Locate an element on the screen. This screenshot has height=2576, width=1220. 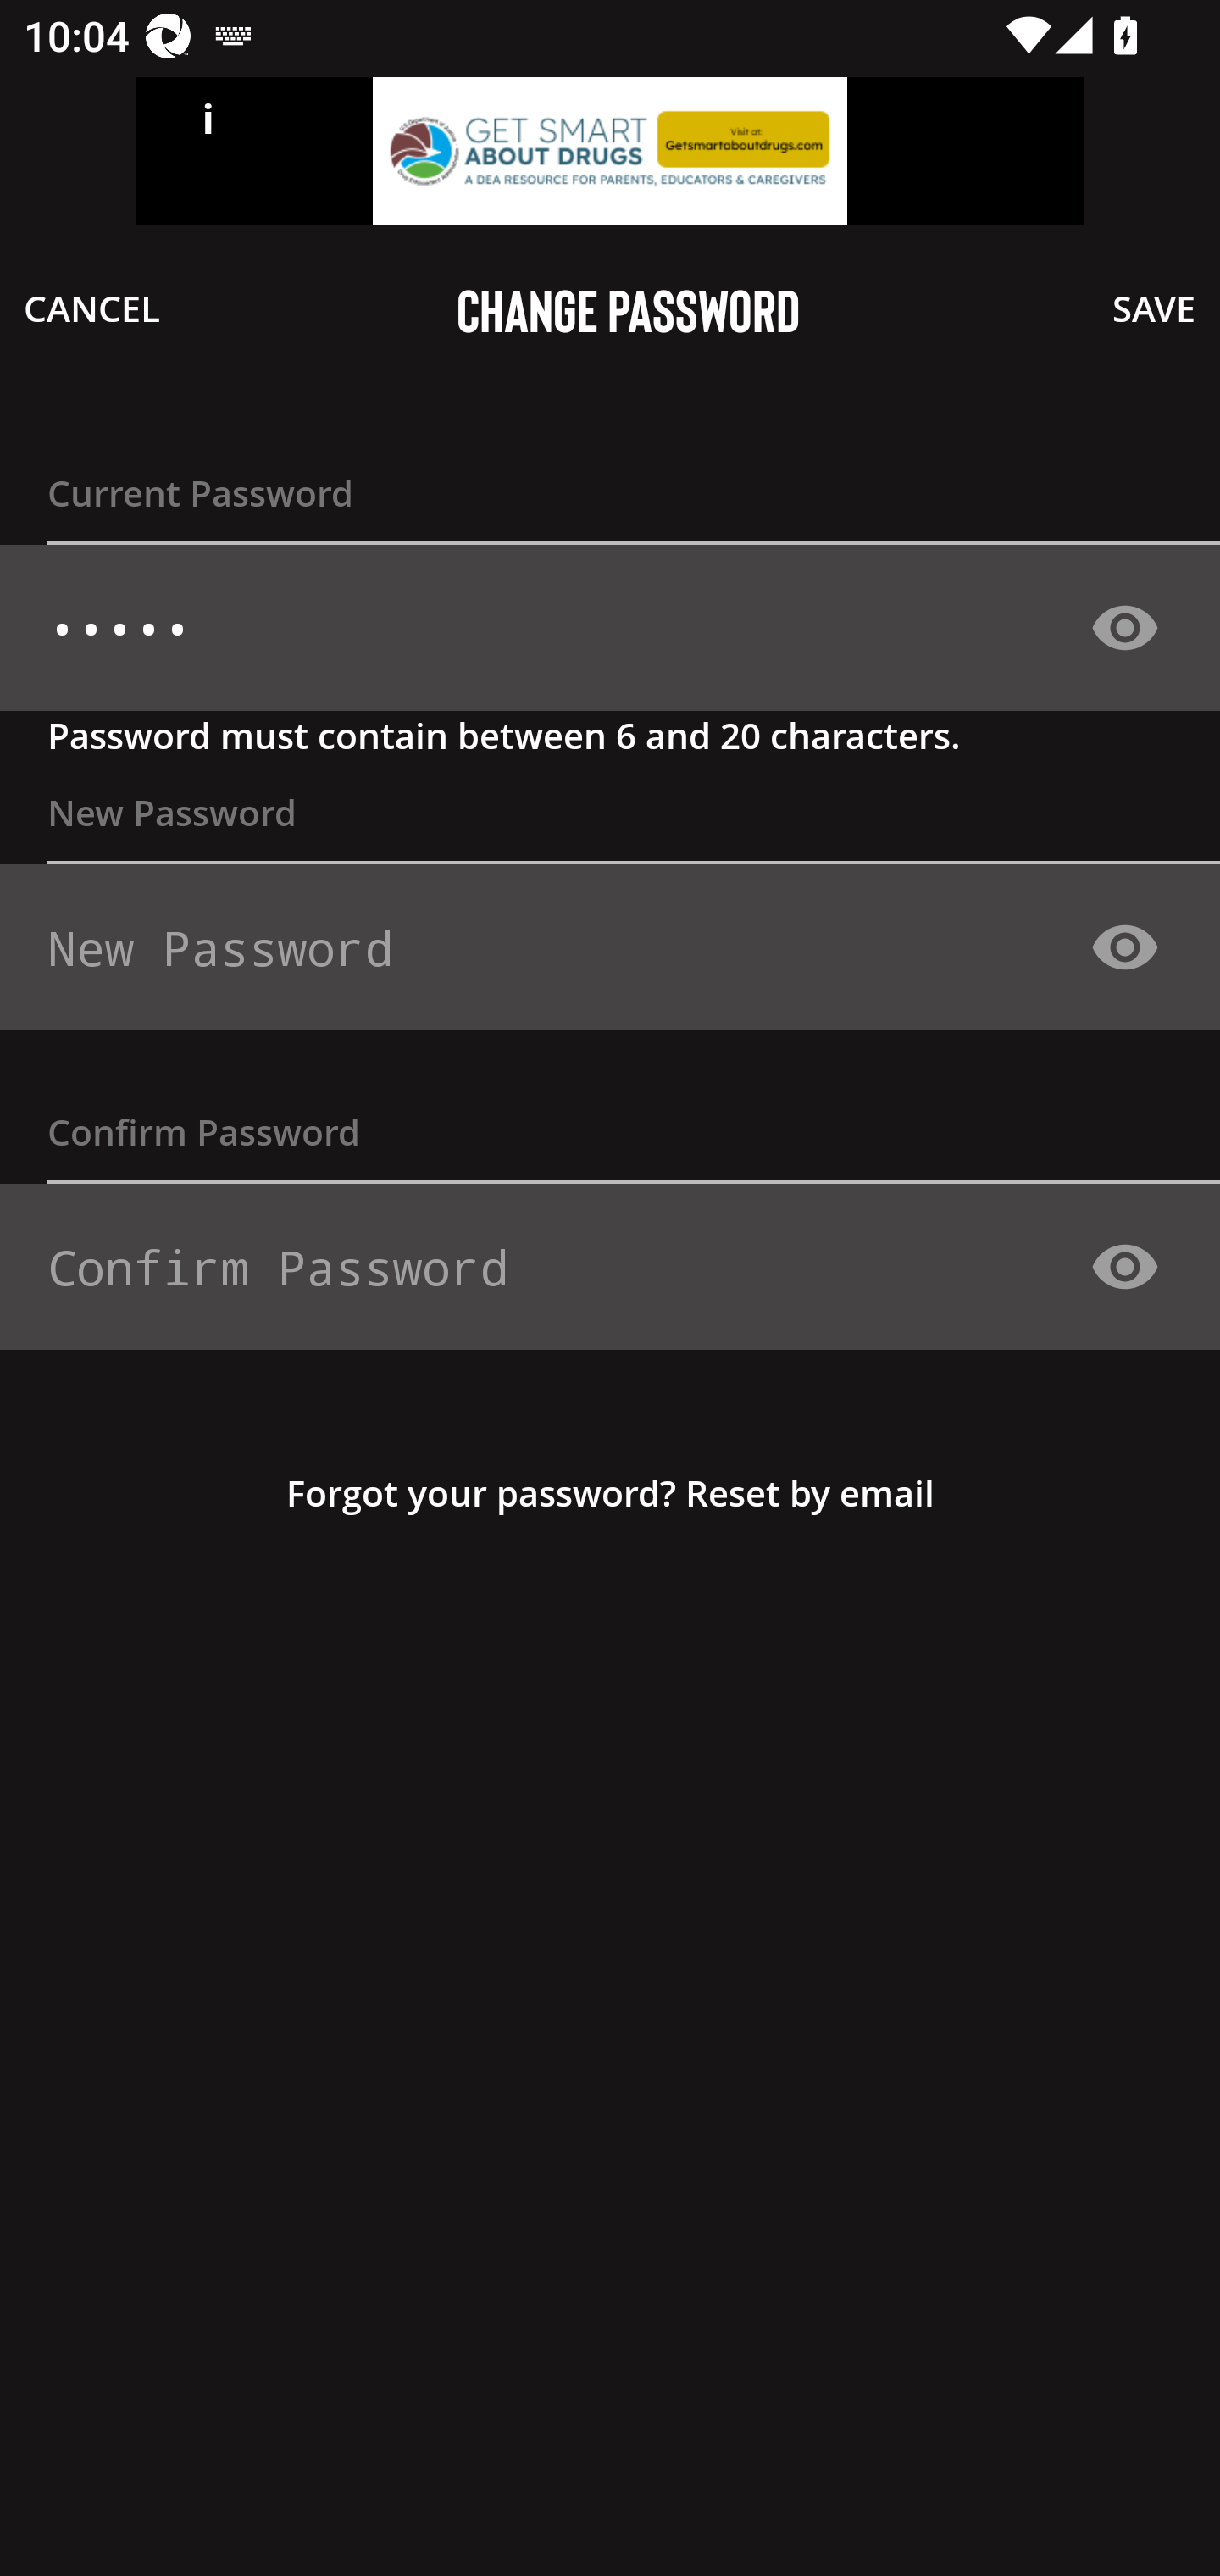
Forgot your password? Reset by email is located at coordinates (610, 1492).